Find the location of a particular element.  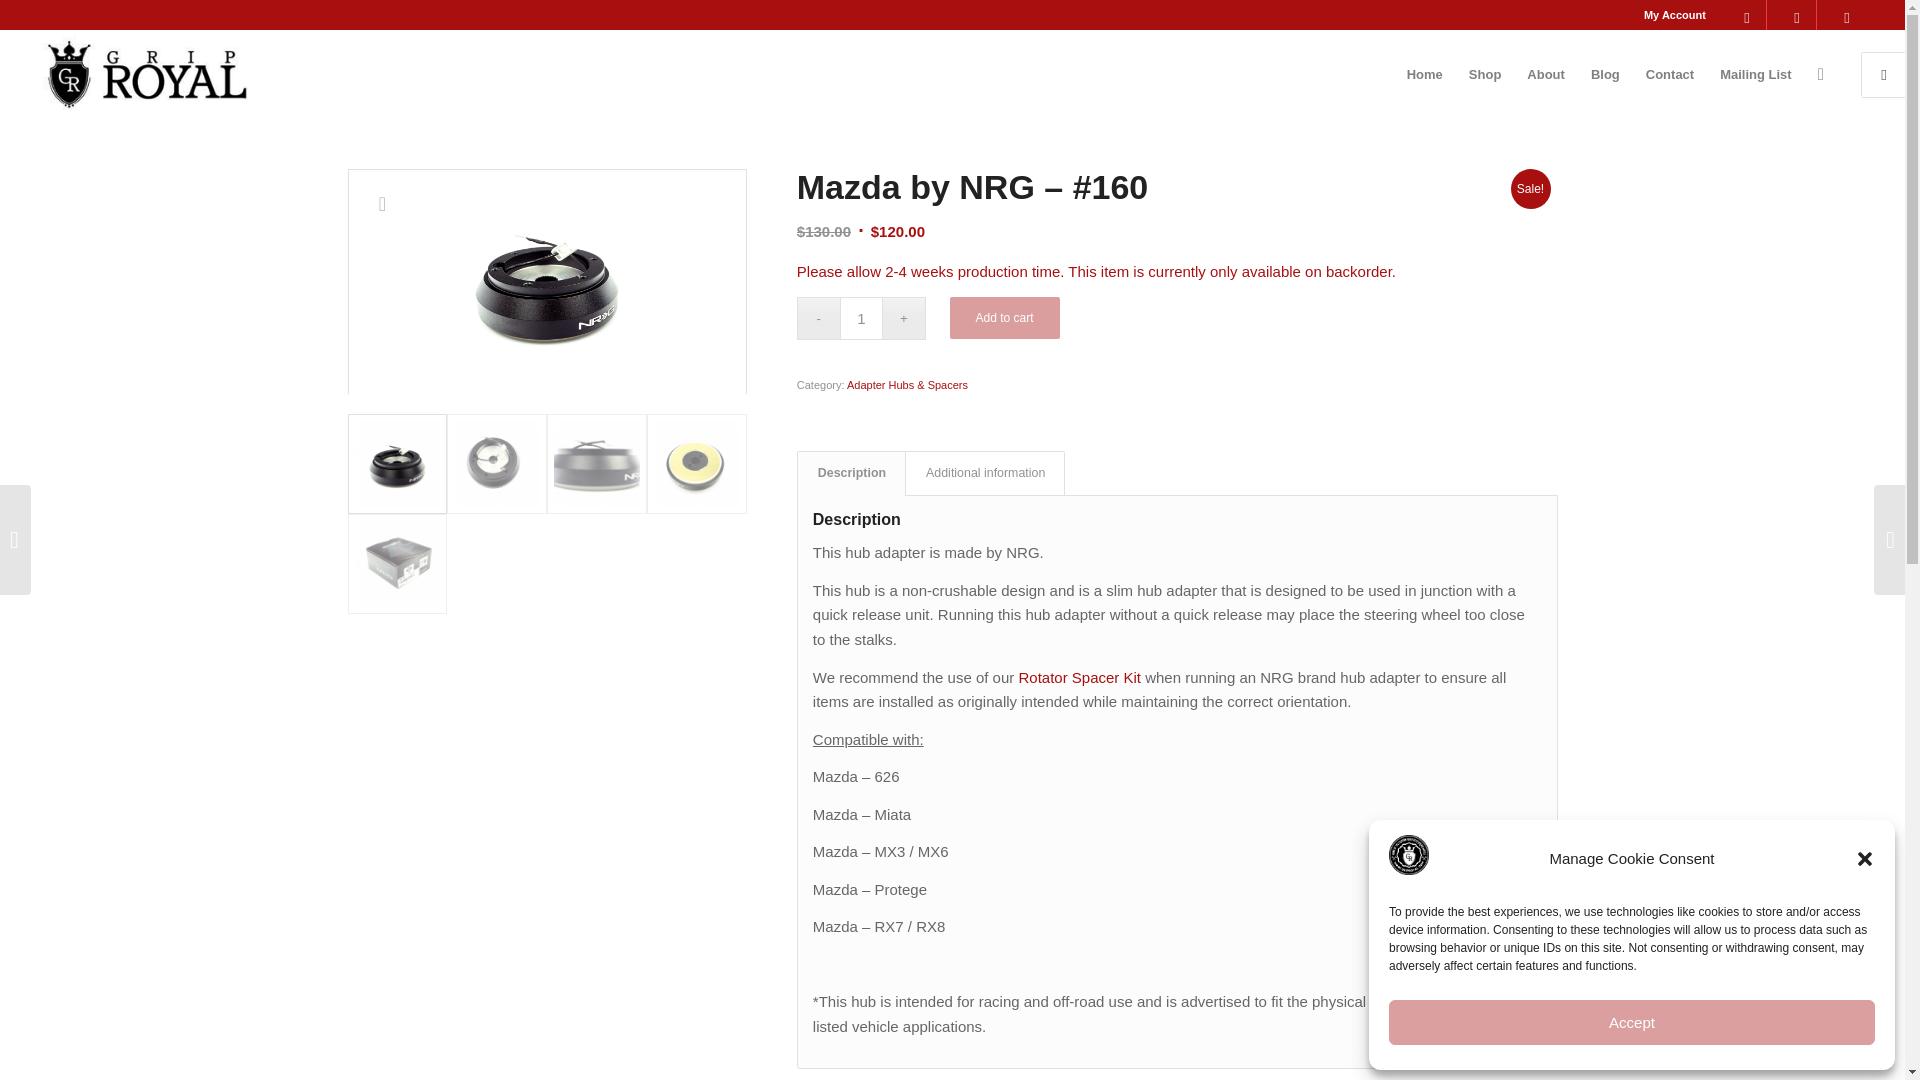

1 is located at coordinates (862, 318).